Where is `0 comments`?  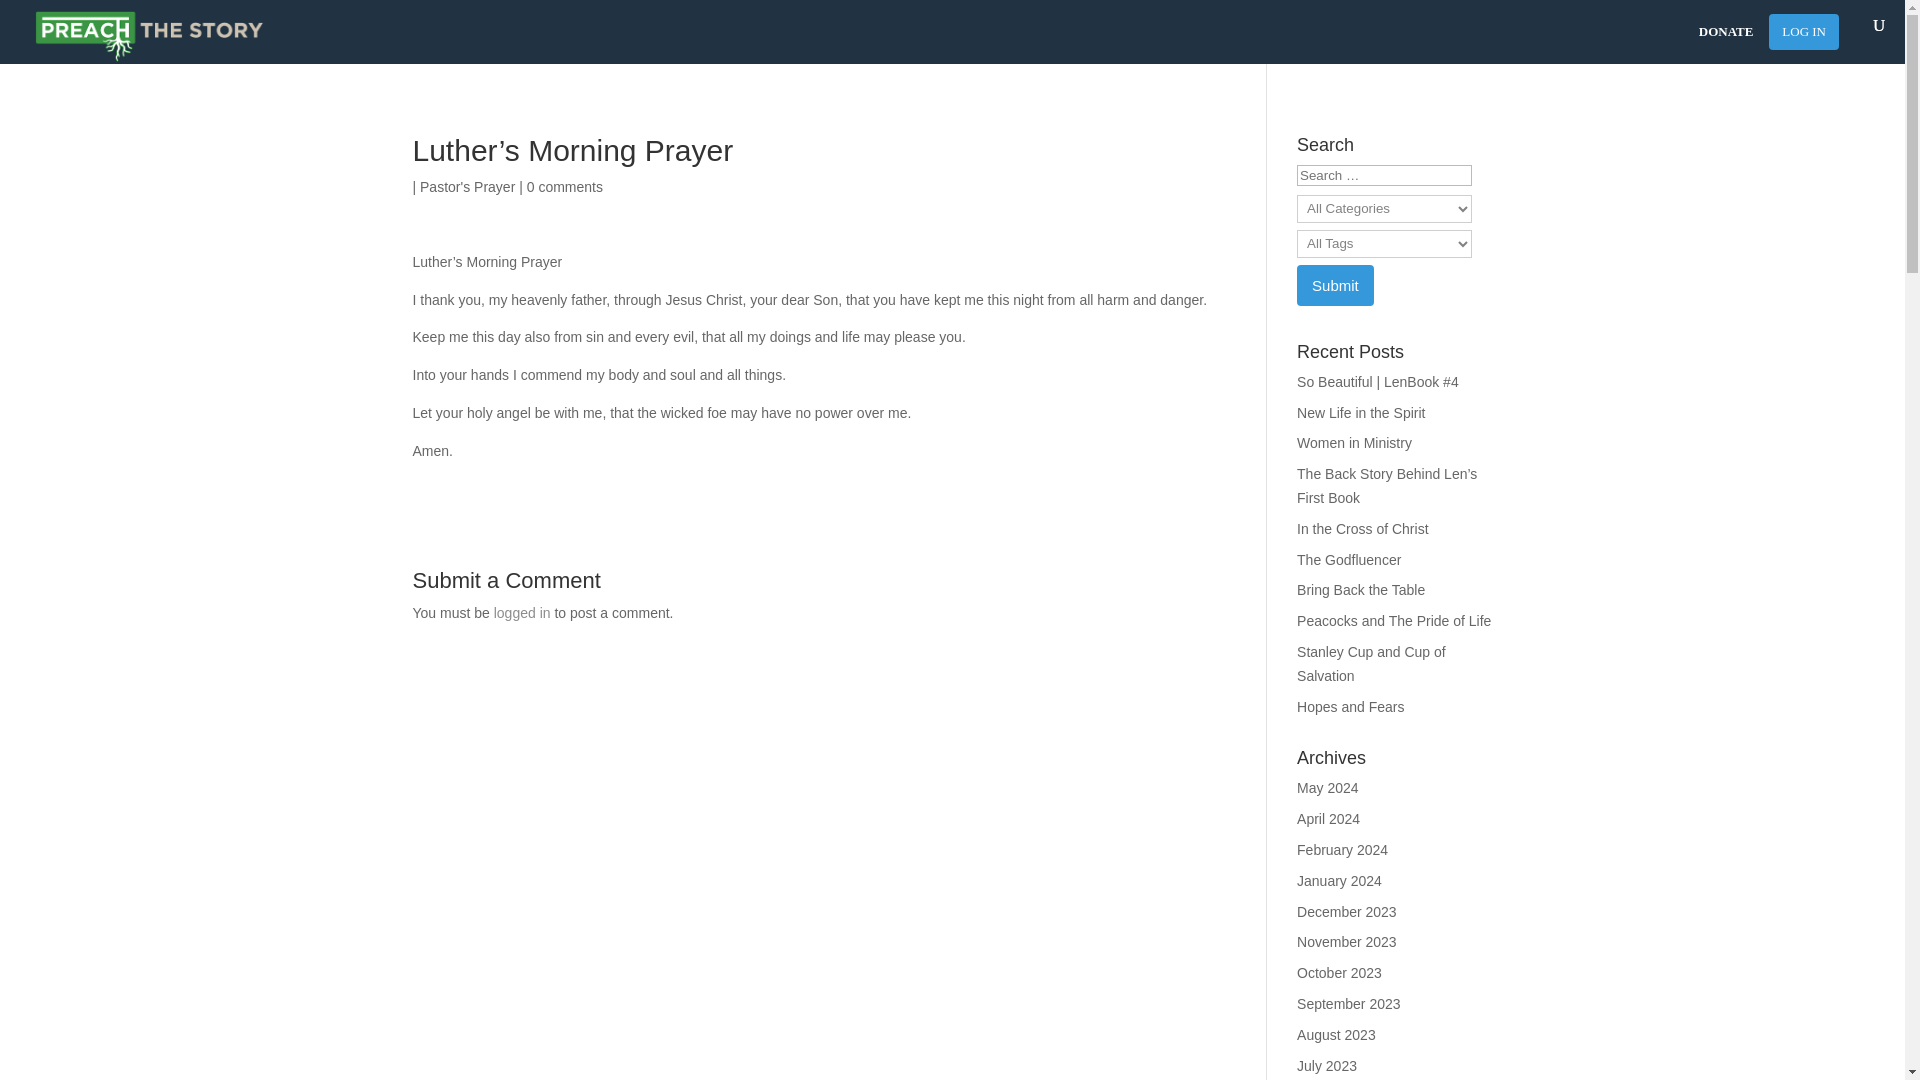 0 comments is located at coordinates (564, 187).